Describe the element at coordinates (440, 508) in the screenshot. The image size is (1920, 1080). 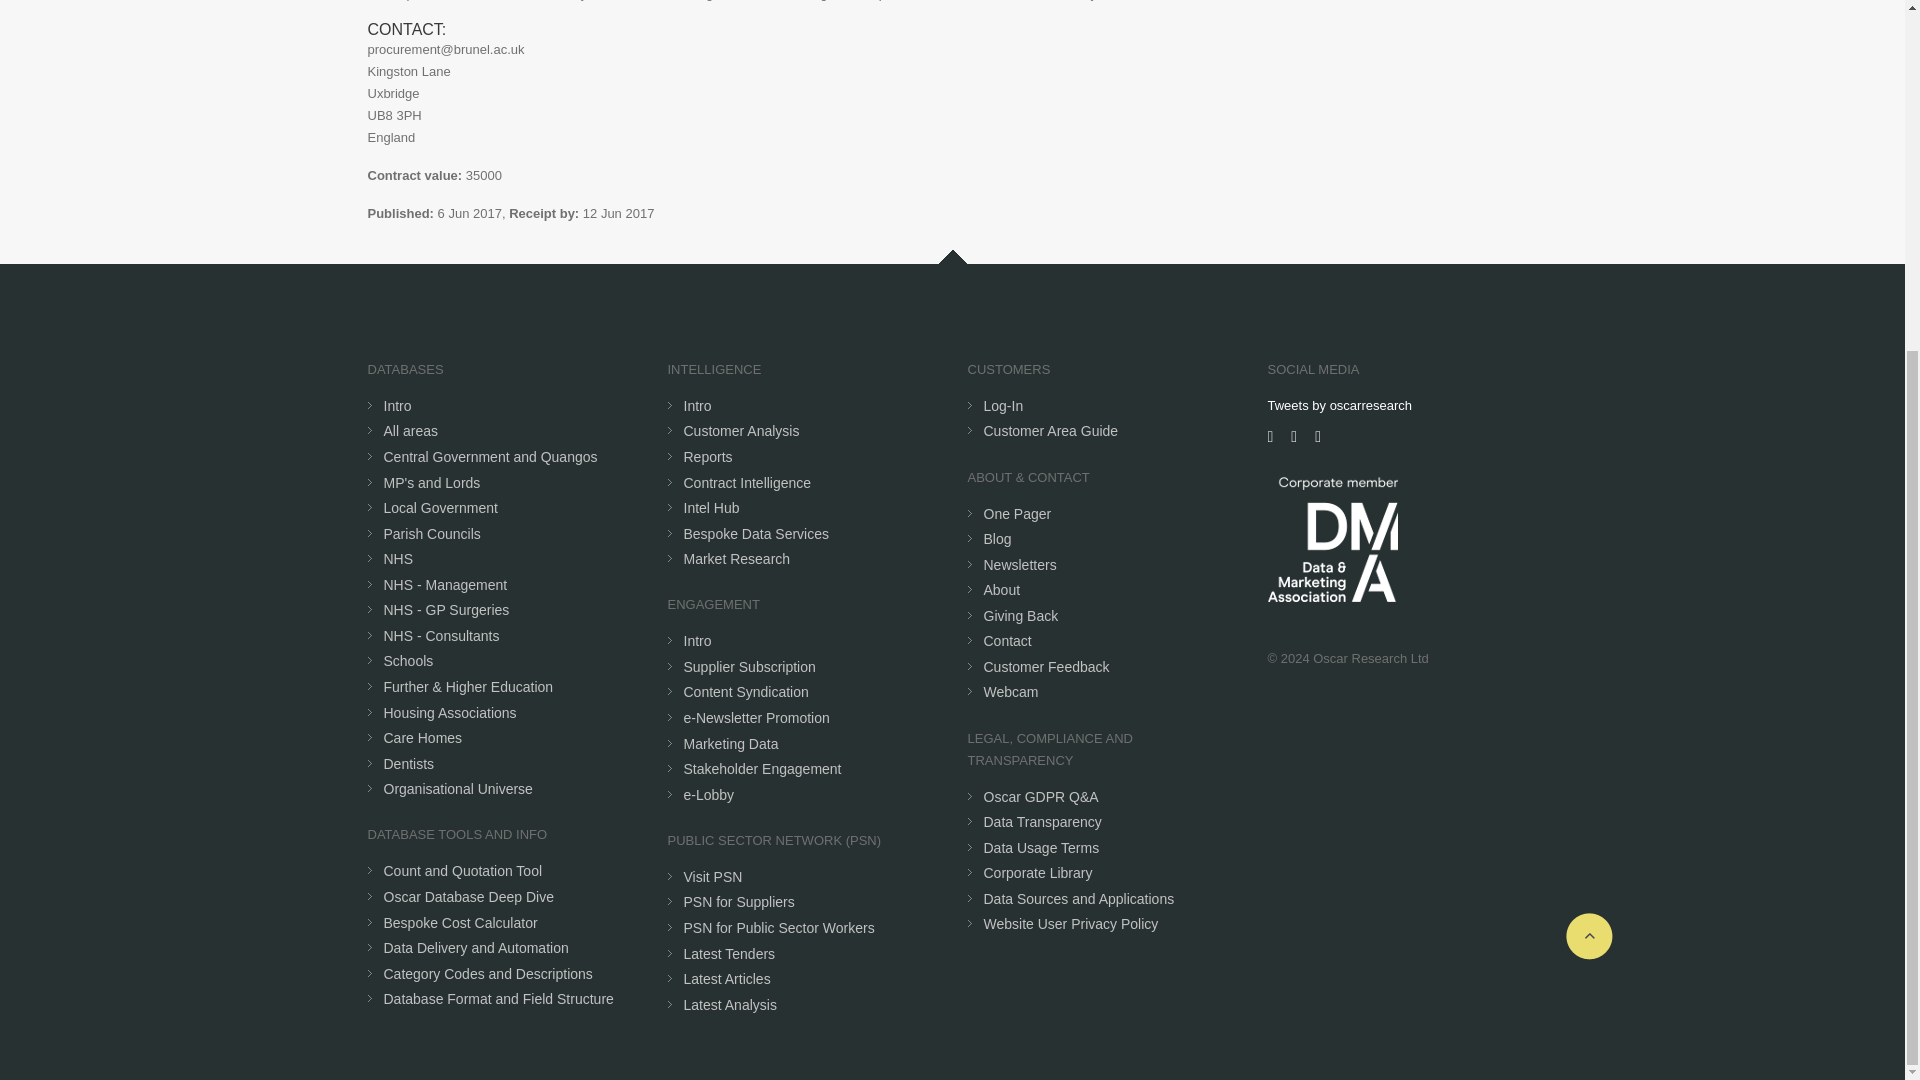
I see `Local Government` at that location.